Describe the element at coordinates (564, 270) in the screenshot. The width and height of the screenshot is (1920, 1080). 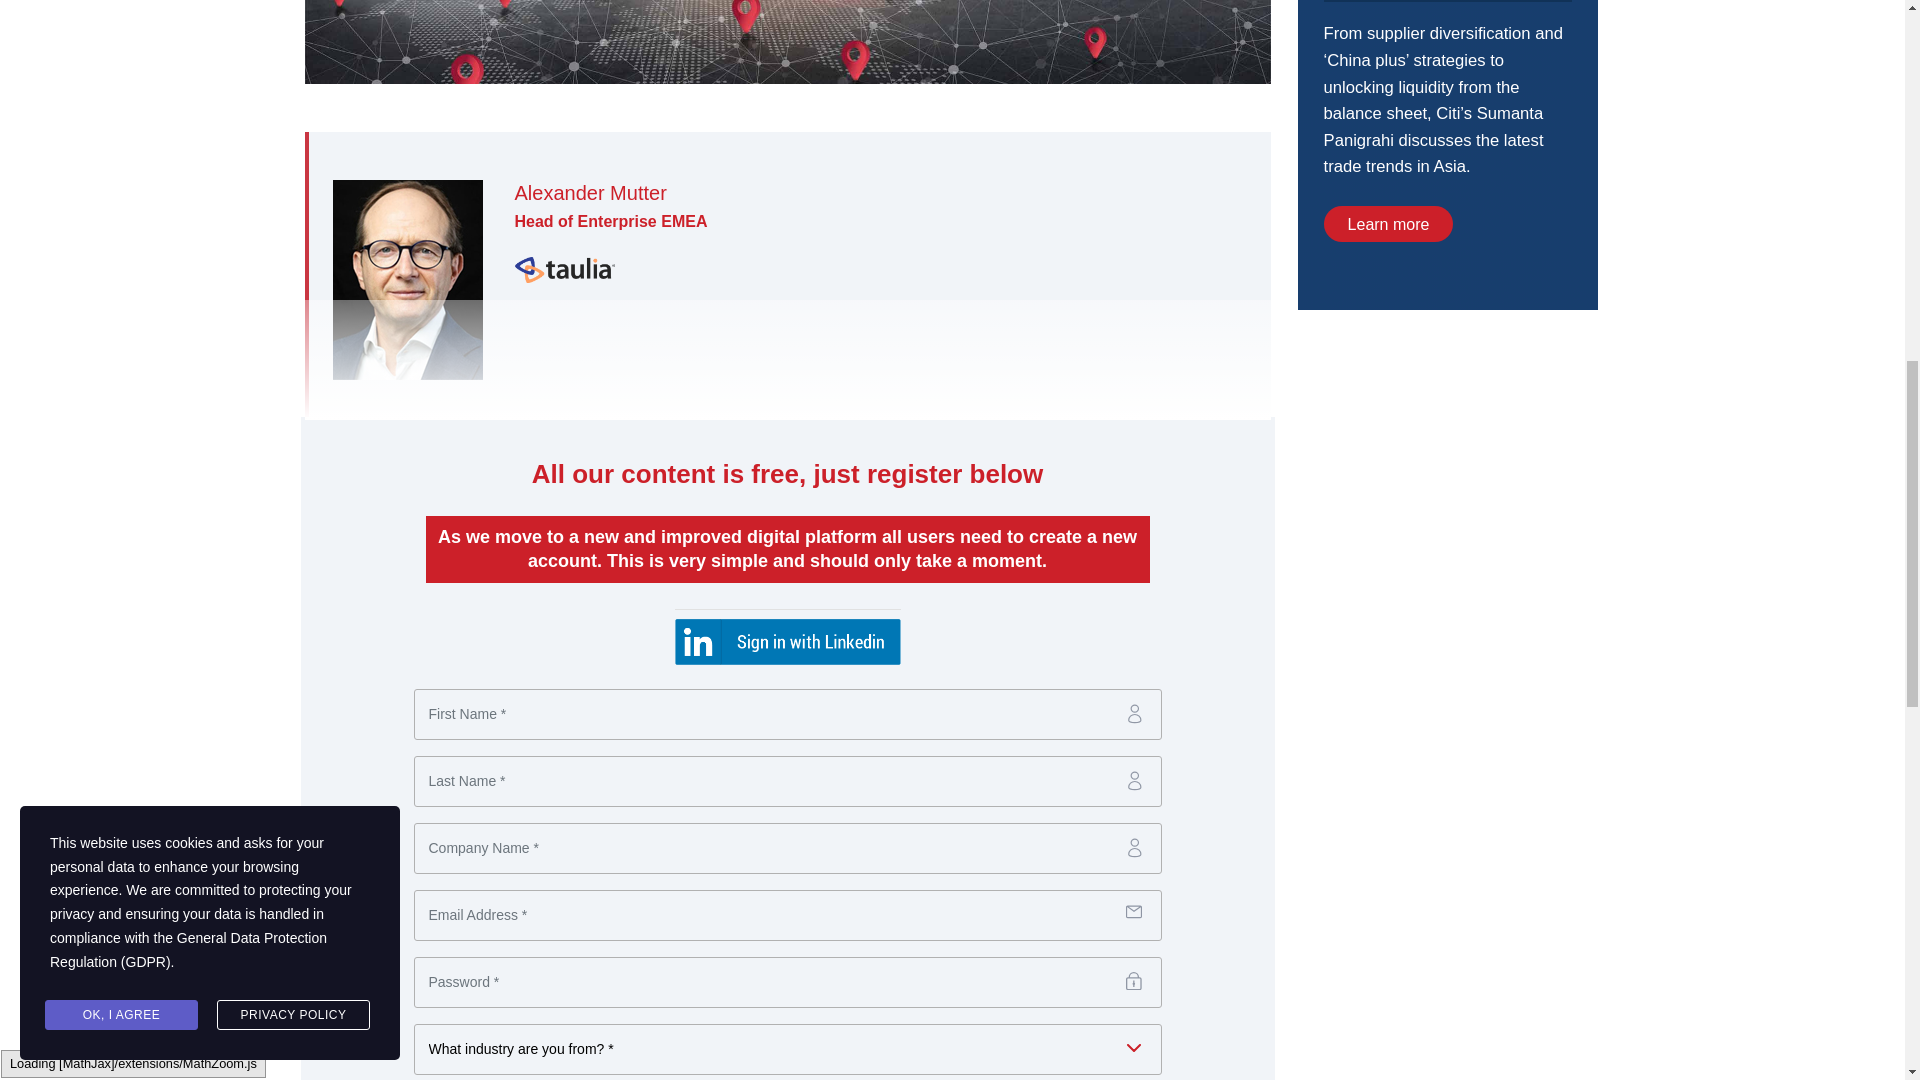
I see `Taulia logo` at that location.